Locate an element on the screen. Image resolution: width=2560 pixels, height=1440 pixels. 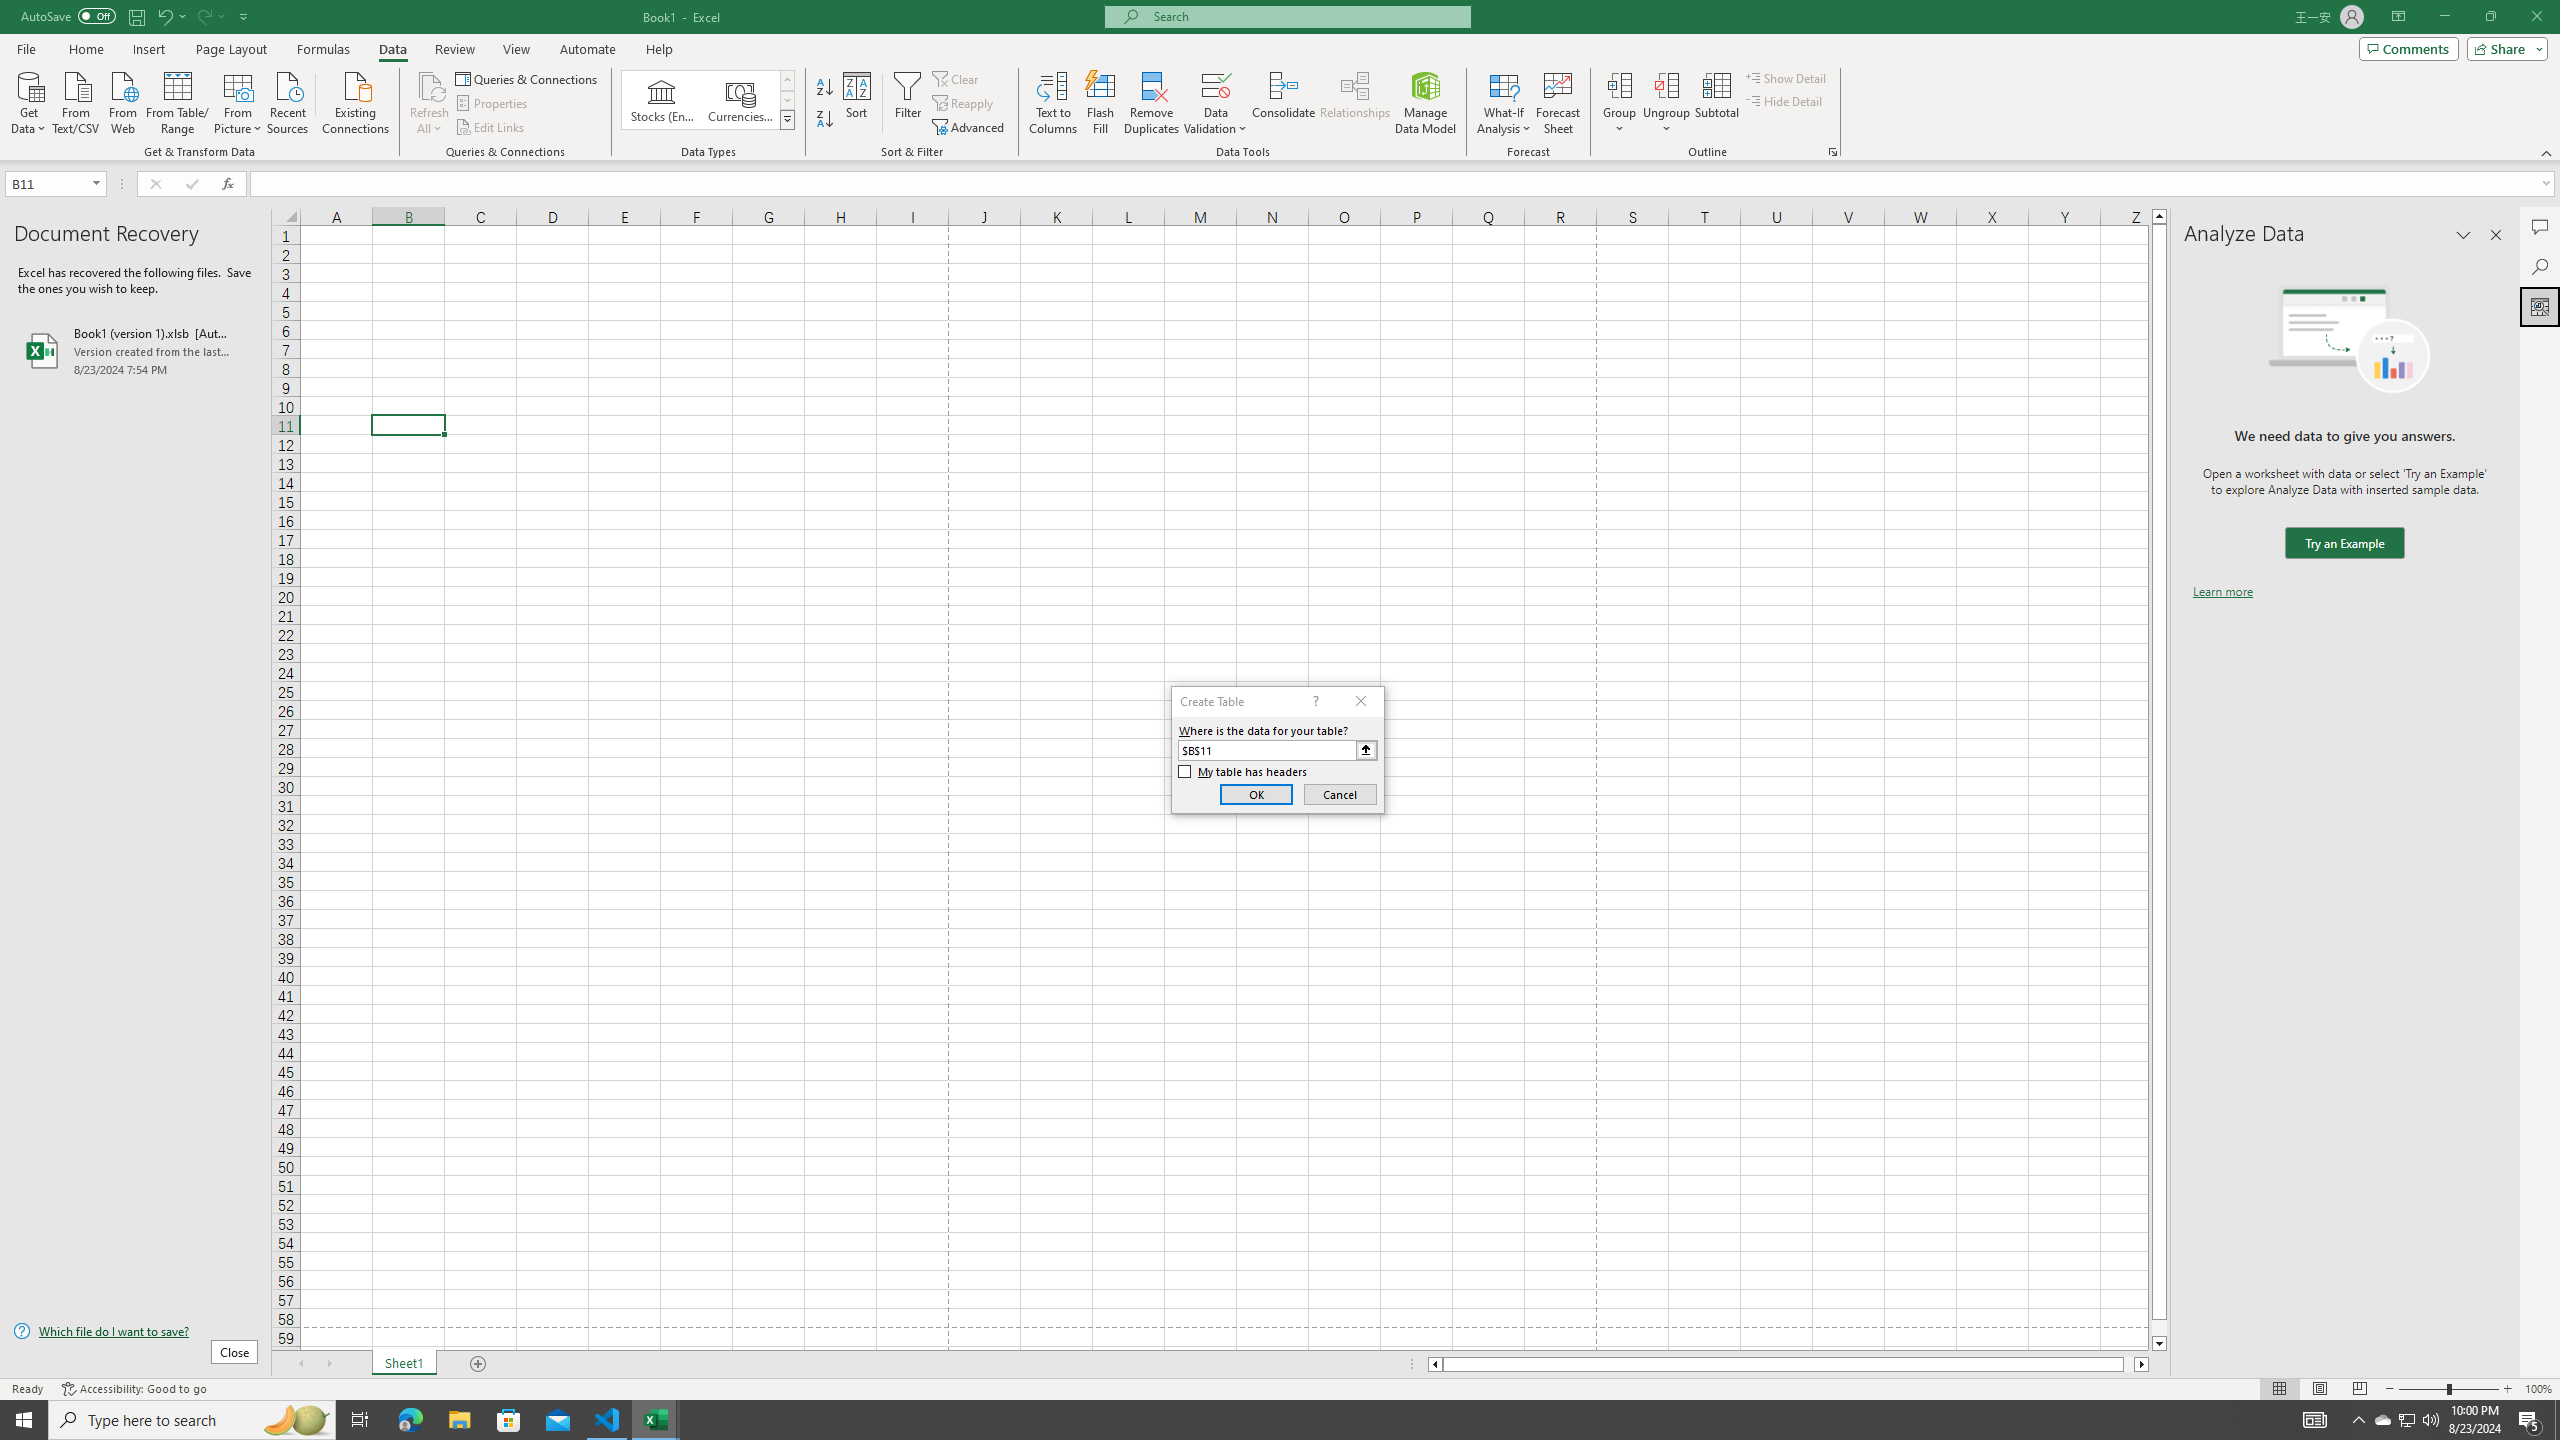
Home is located at coordinates (85, 49).